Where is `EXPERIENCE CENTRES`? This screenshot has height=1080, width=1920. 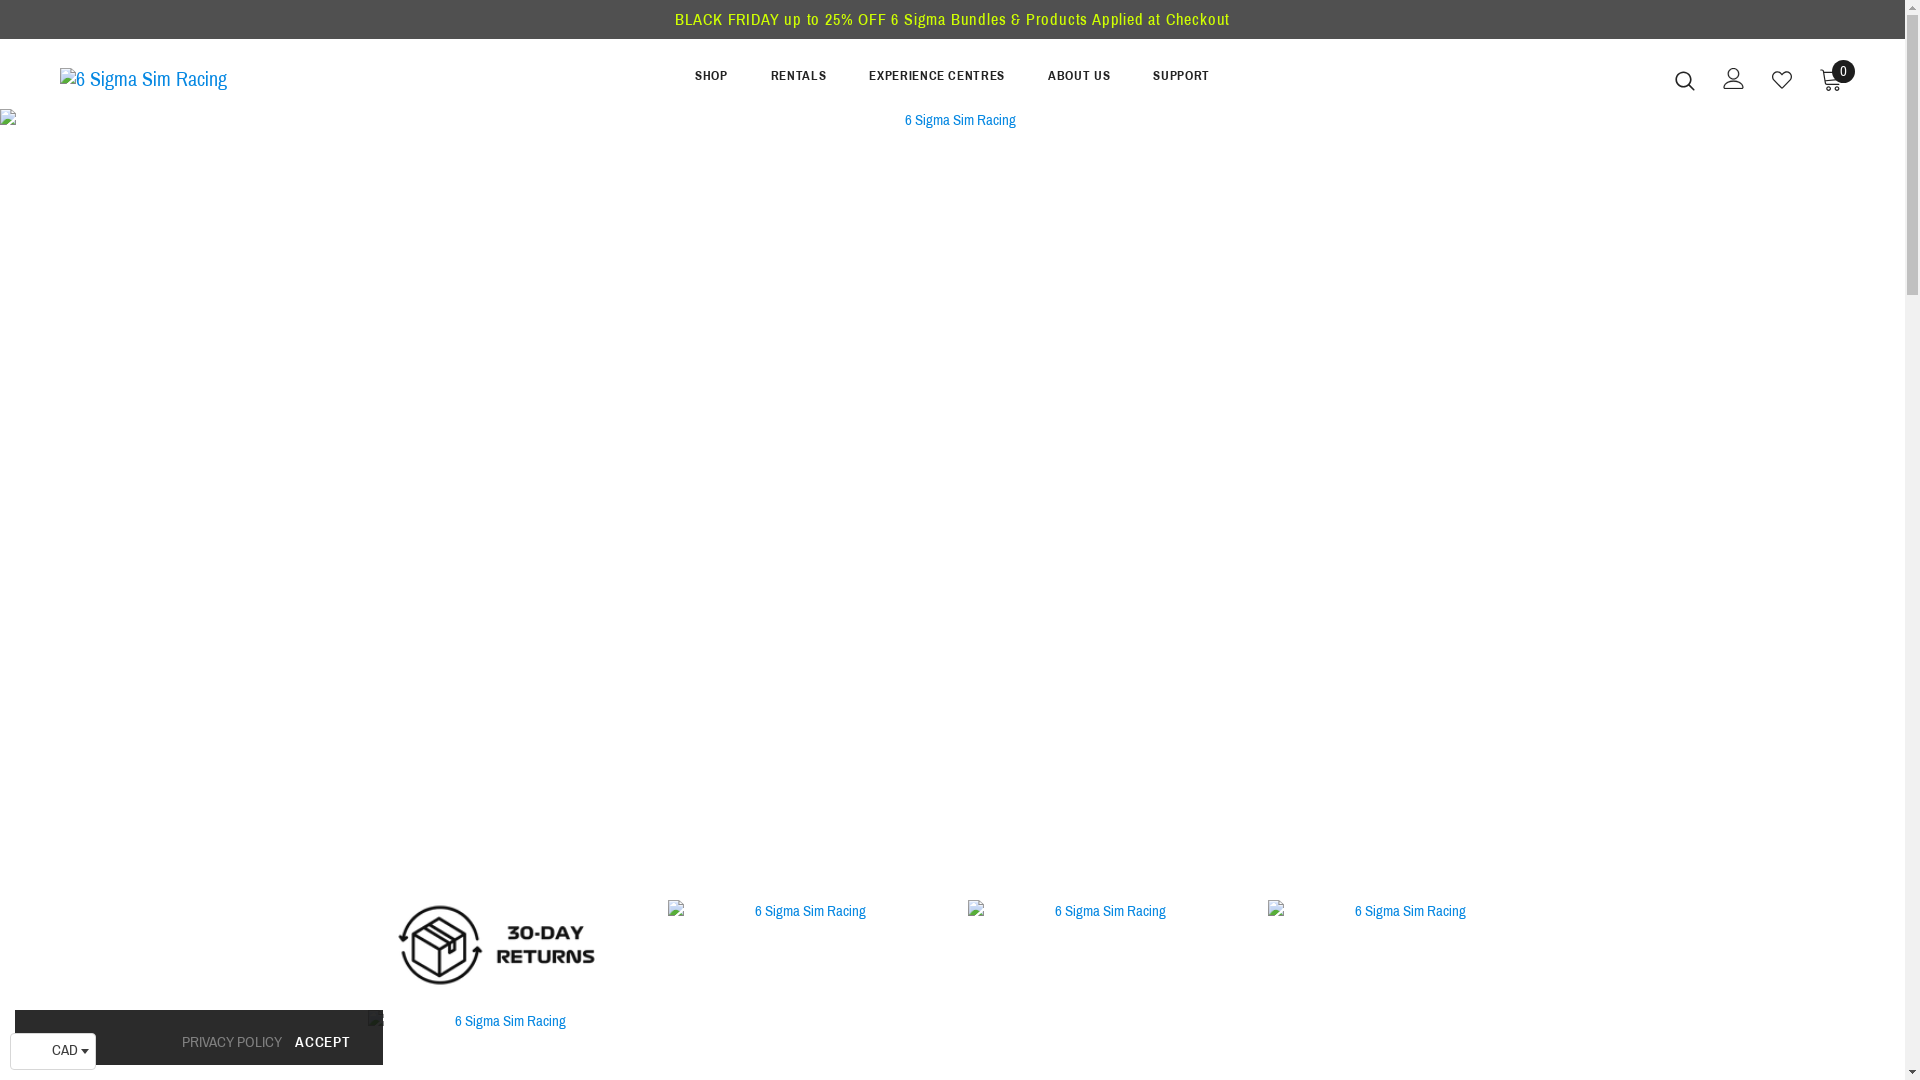
EXPERIENCE CENTRES is located at coordinates (937, 81).